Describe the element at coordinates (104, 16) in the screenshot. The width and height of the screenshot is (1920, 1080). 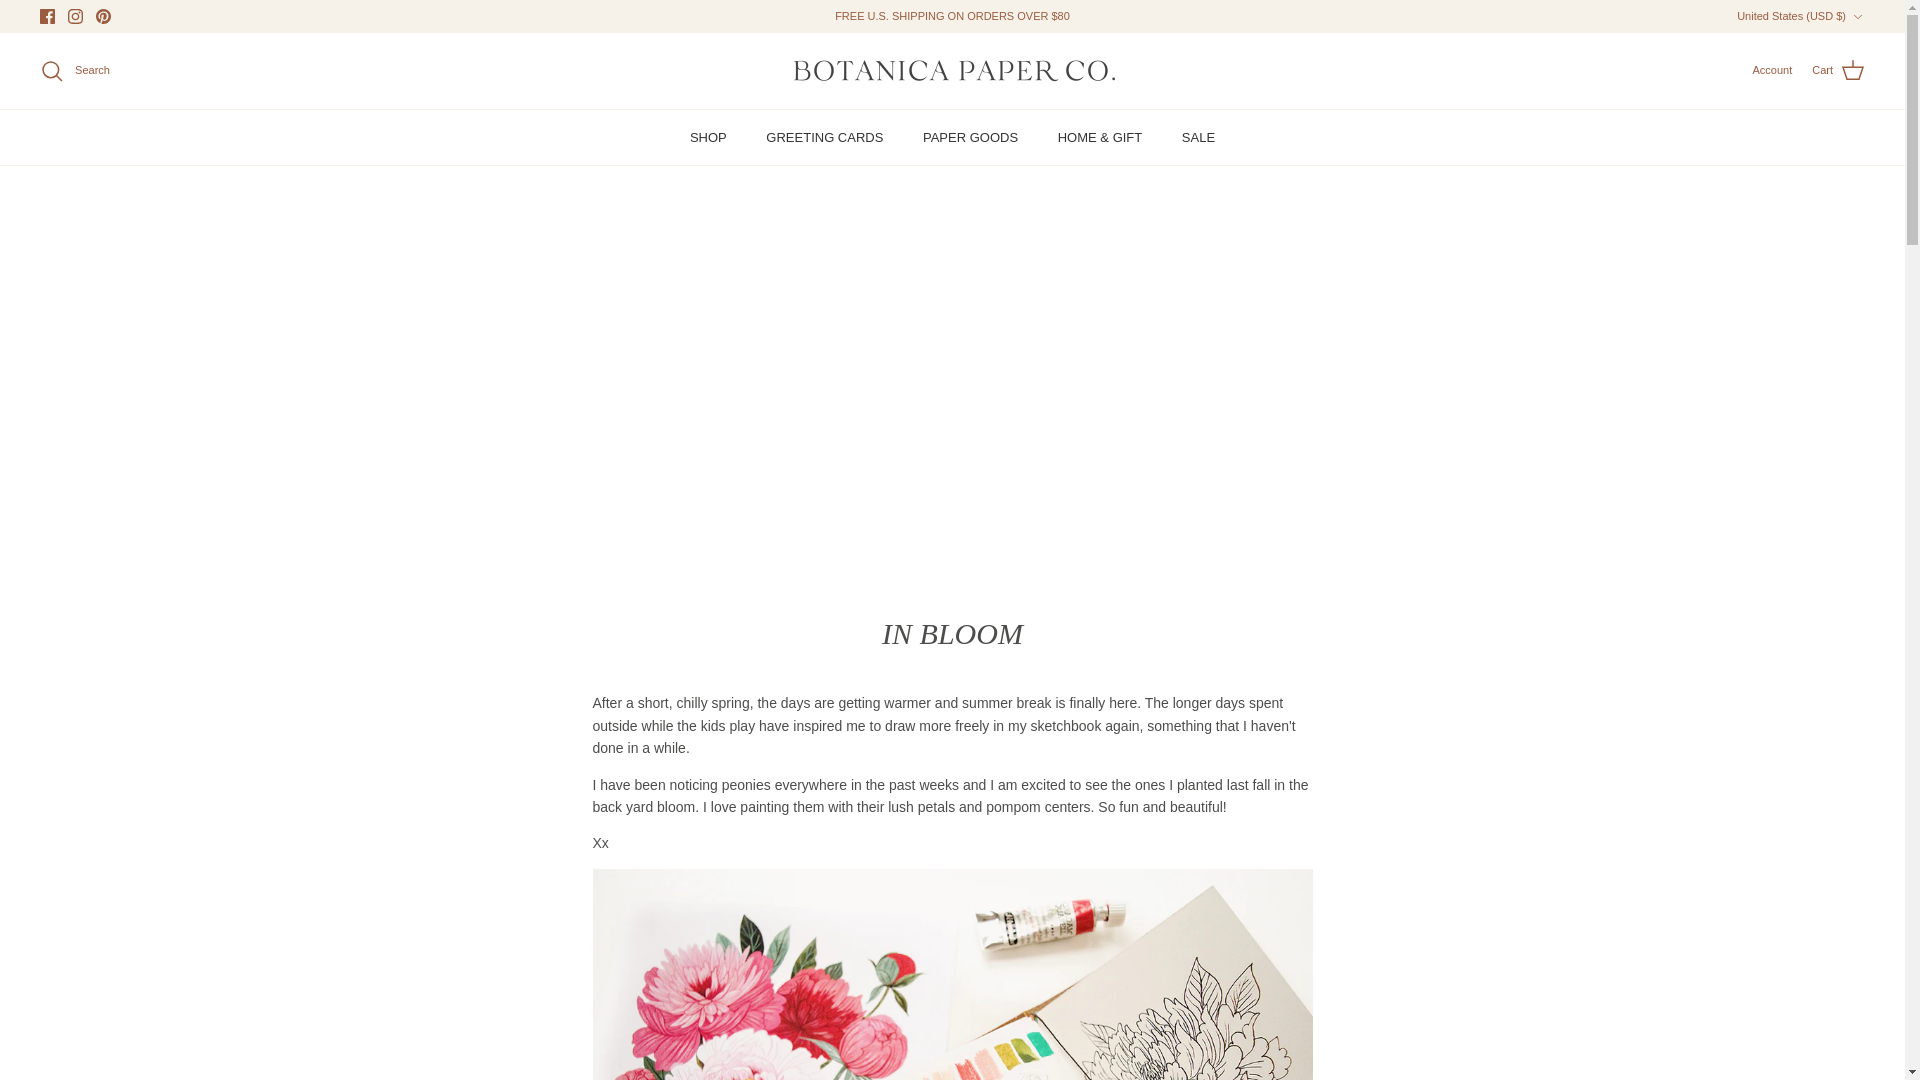
I see `Pinterest` at that location.